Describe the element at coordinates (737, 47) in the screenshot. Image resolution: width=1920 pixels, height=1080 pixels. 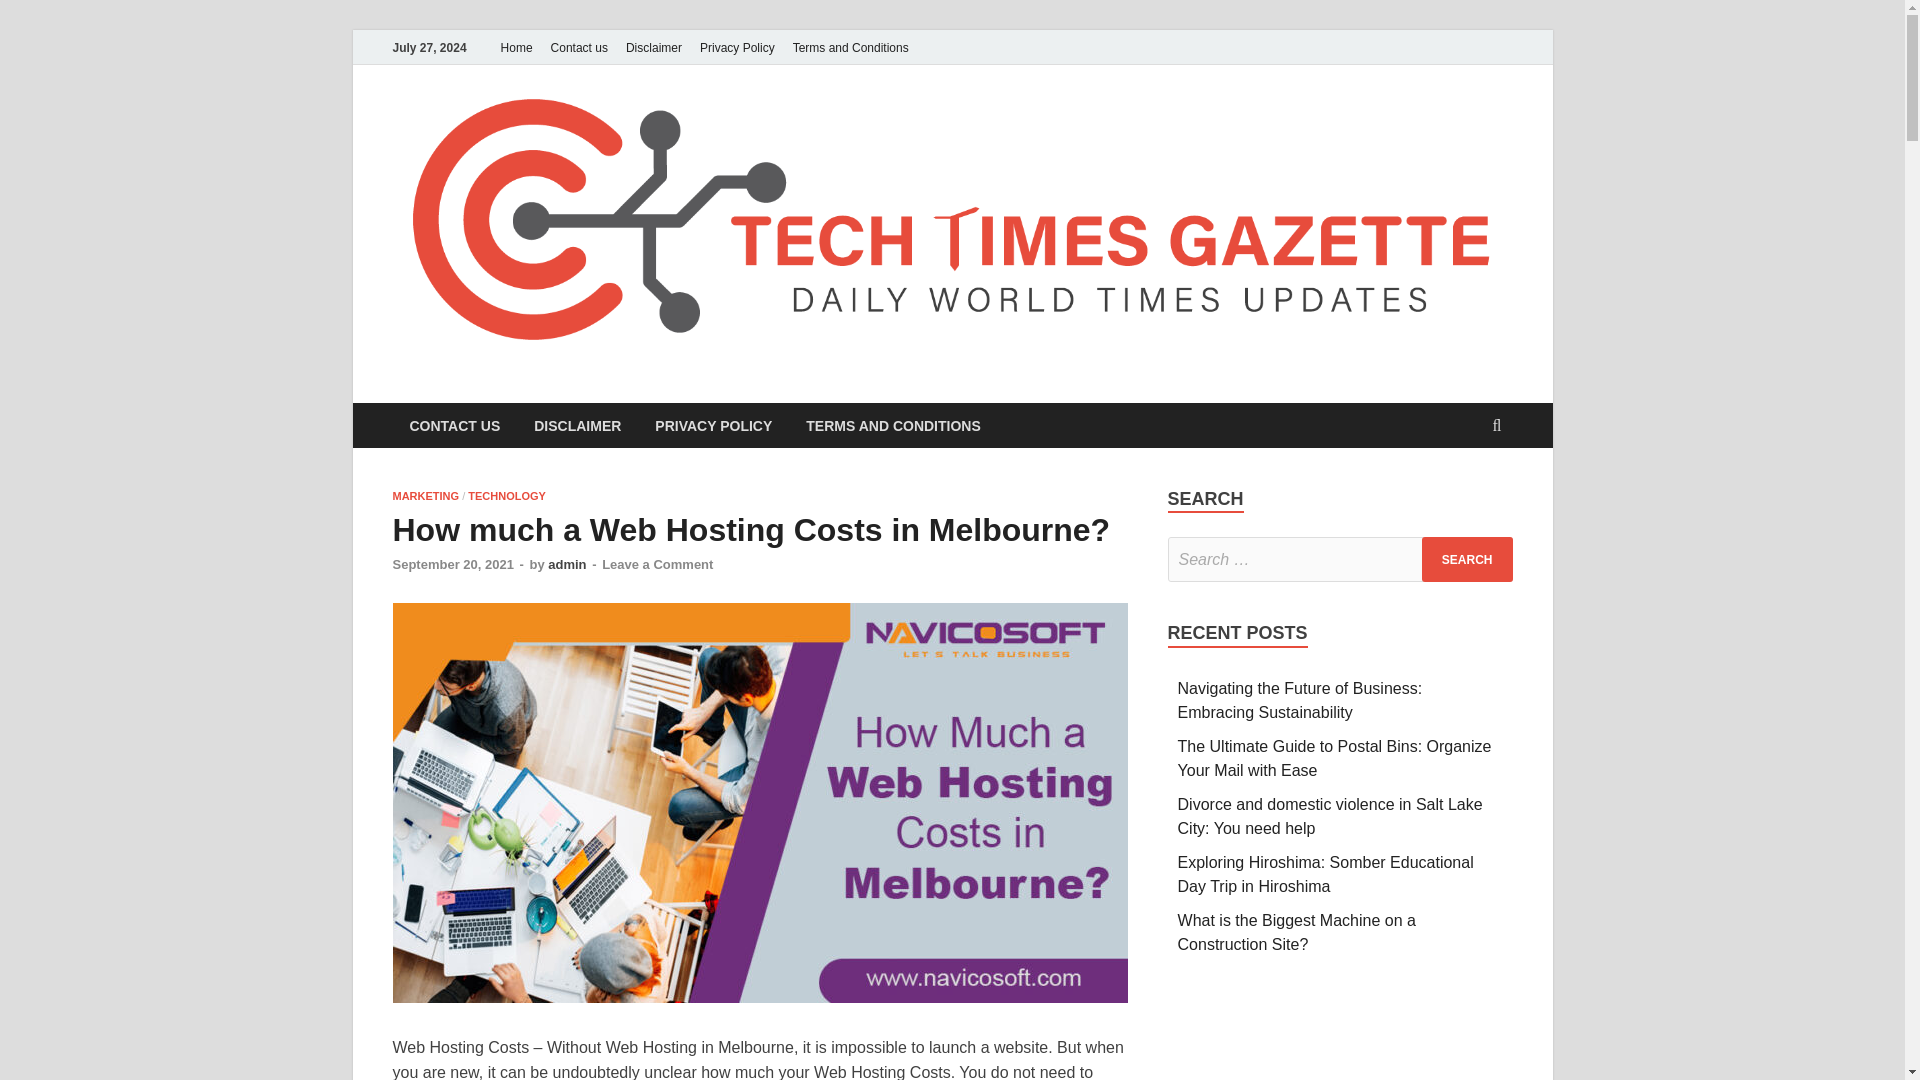
I see `Privacy Policy` at that location.